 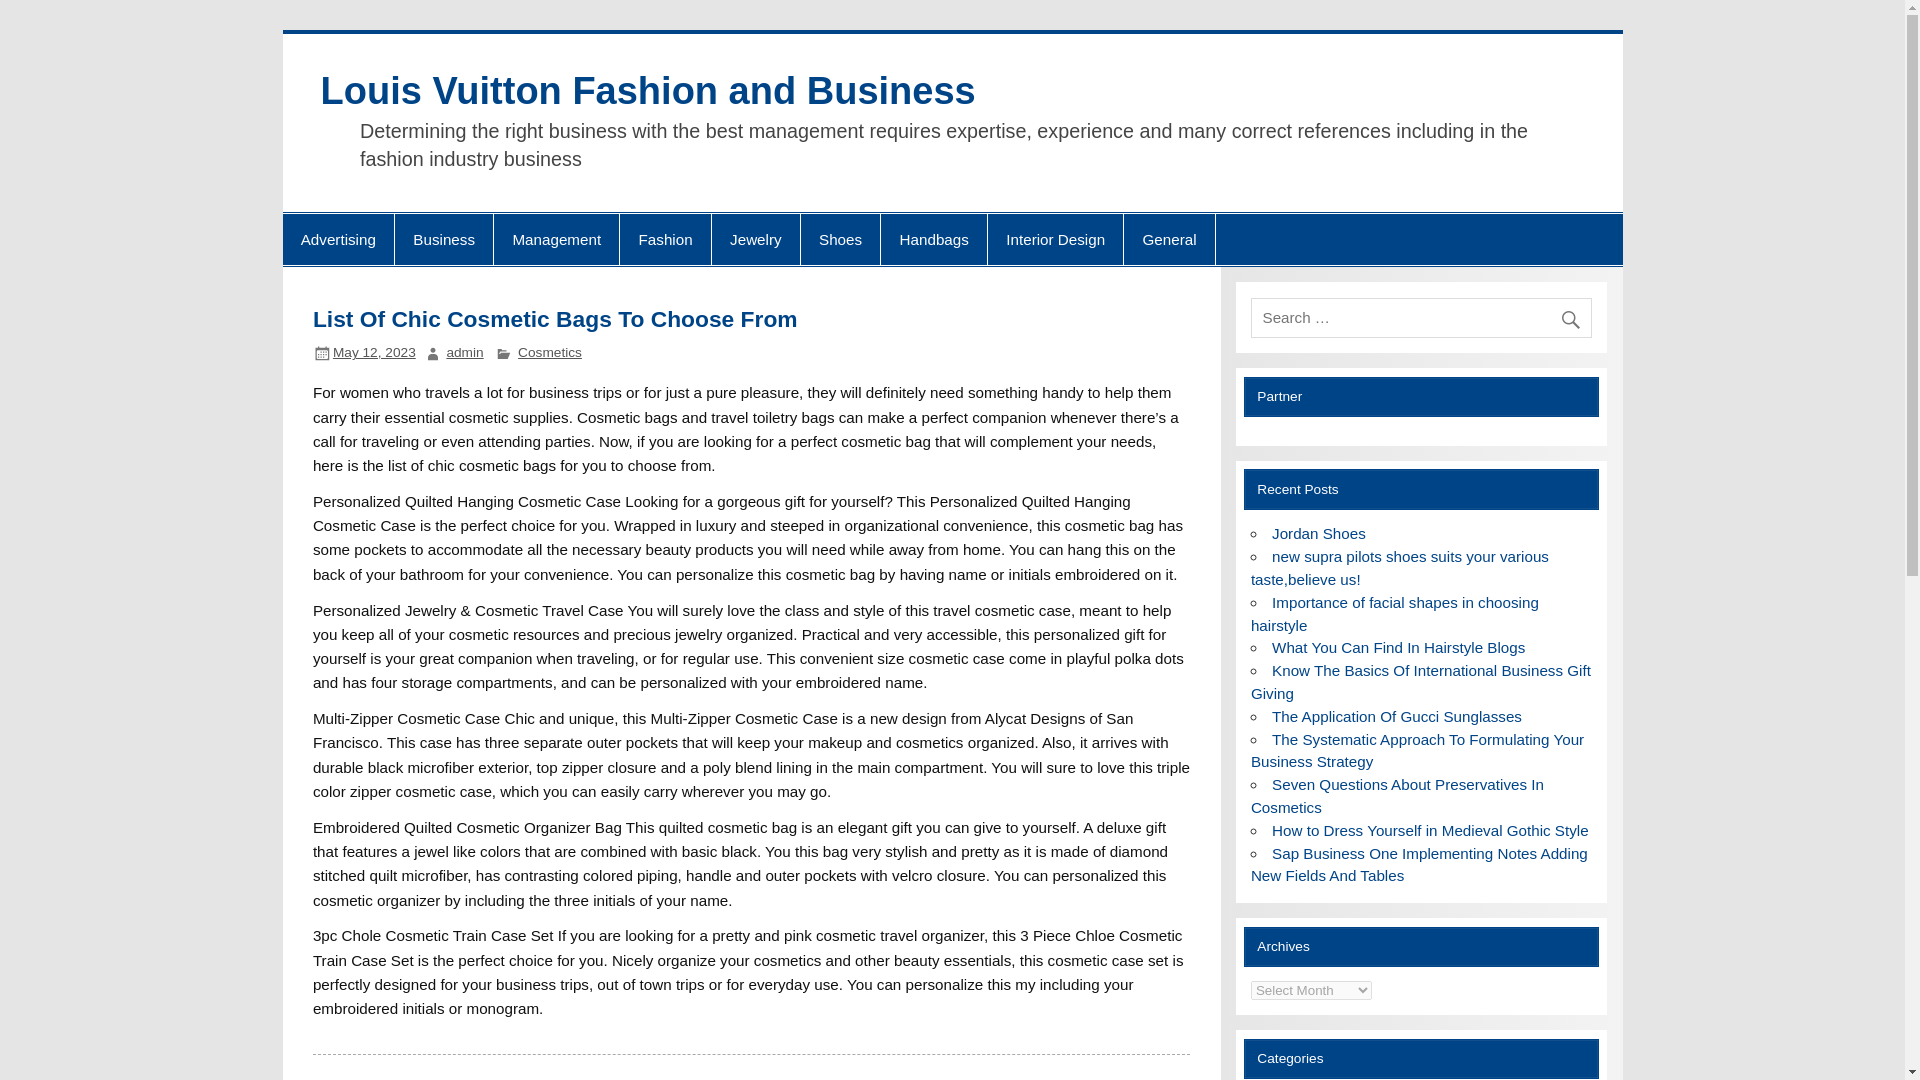 What do you see at coordinates (934, 239) in the screenshot?
I see `Handbags` at bounding box center [934, 239].